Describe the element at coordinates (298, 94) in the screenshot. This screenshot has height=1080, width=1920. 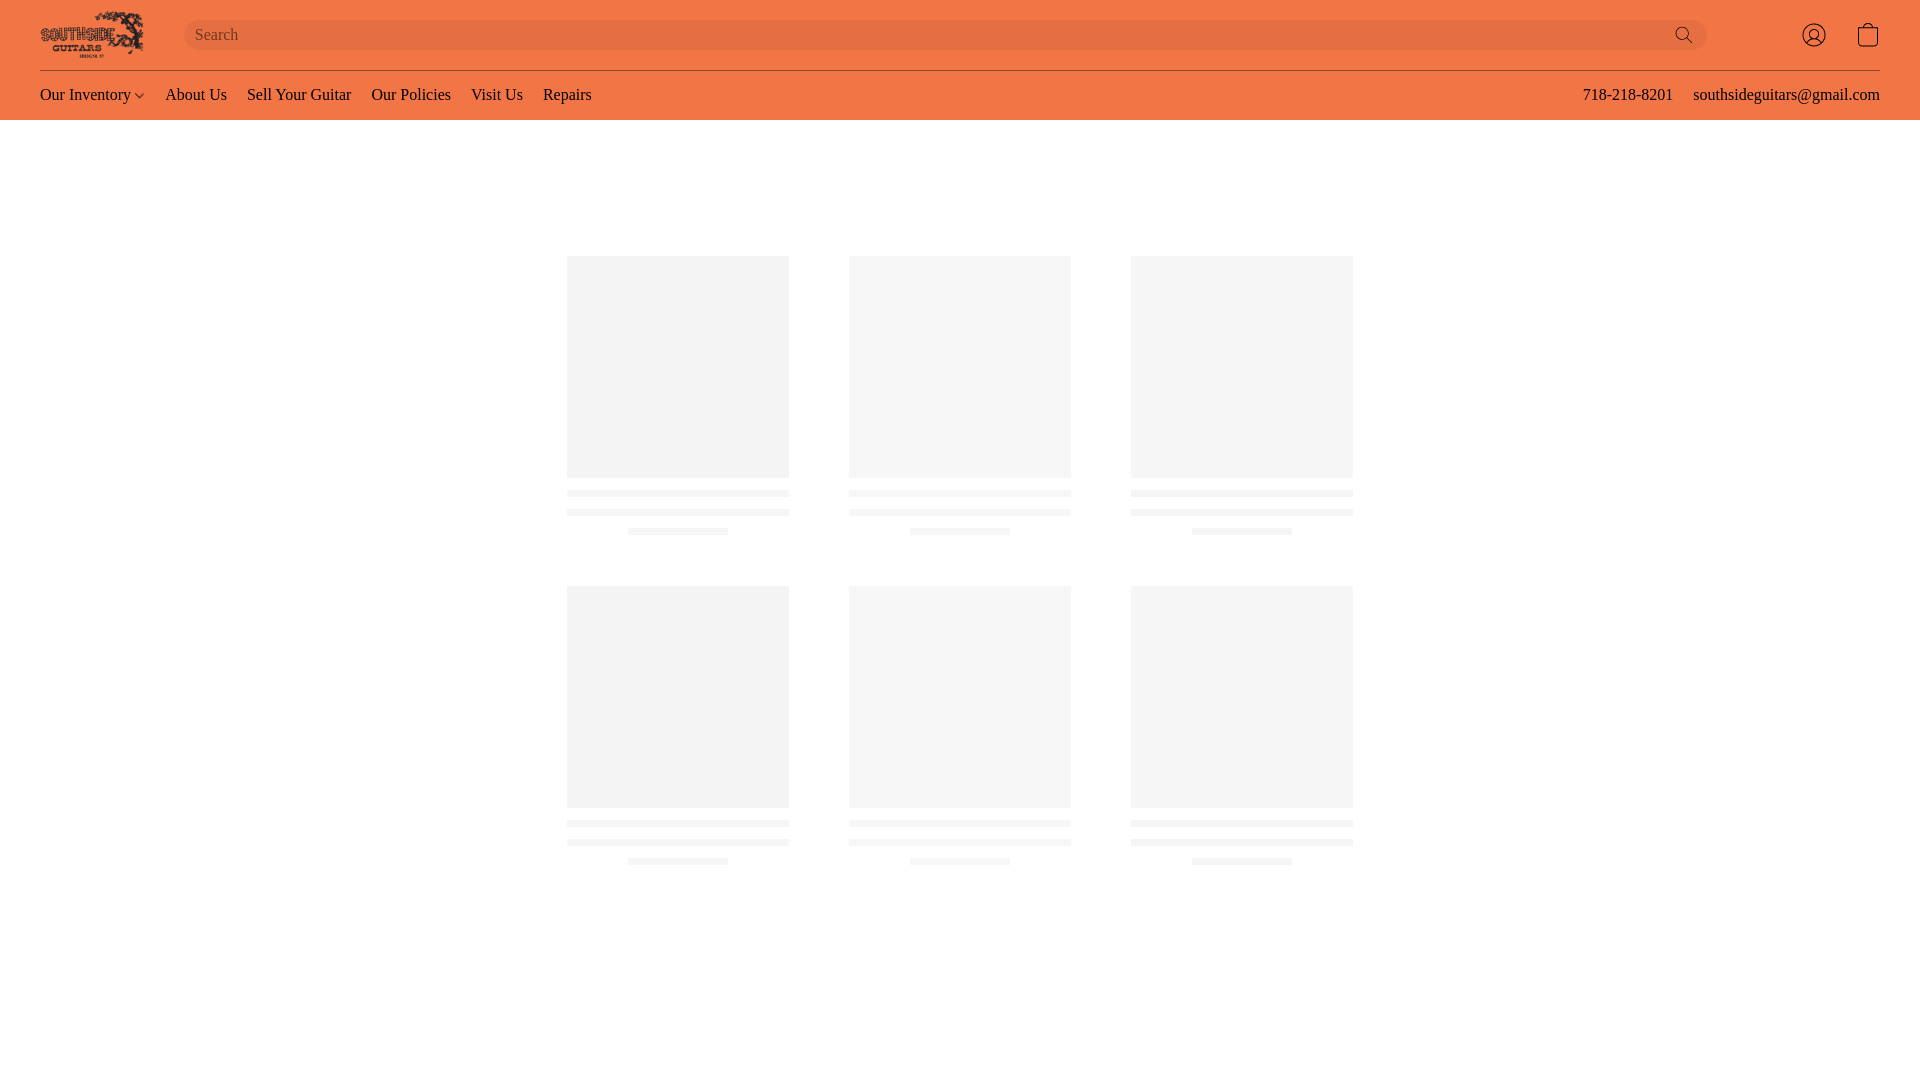
I see `Sell Your Guitar` at that location.